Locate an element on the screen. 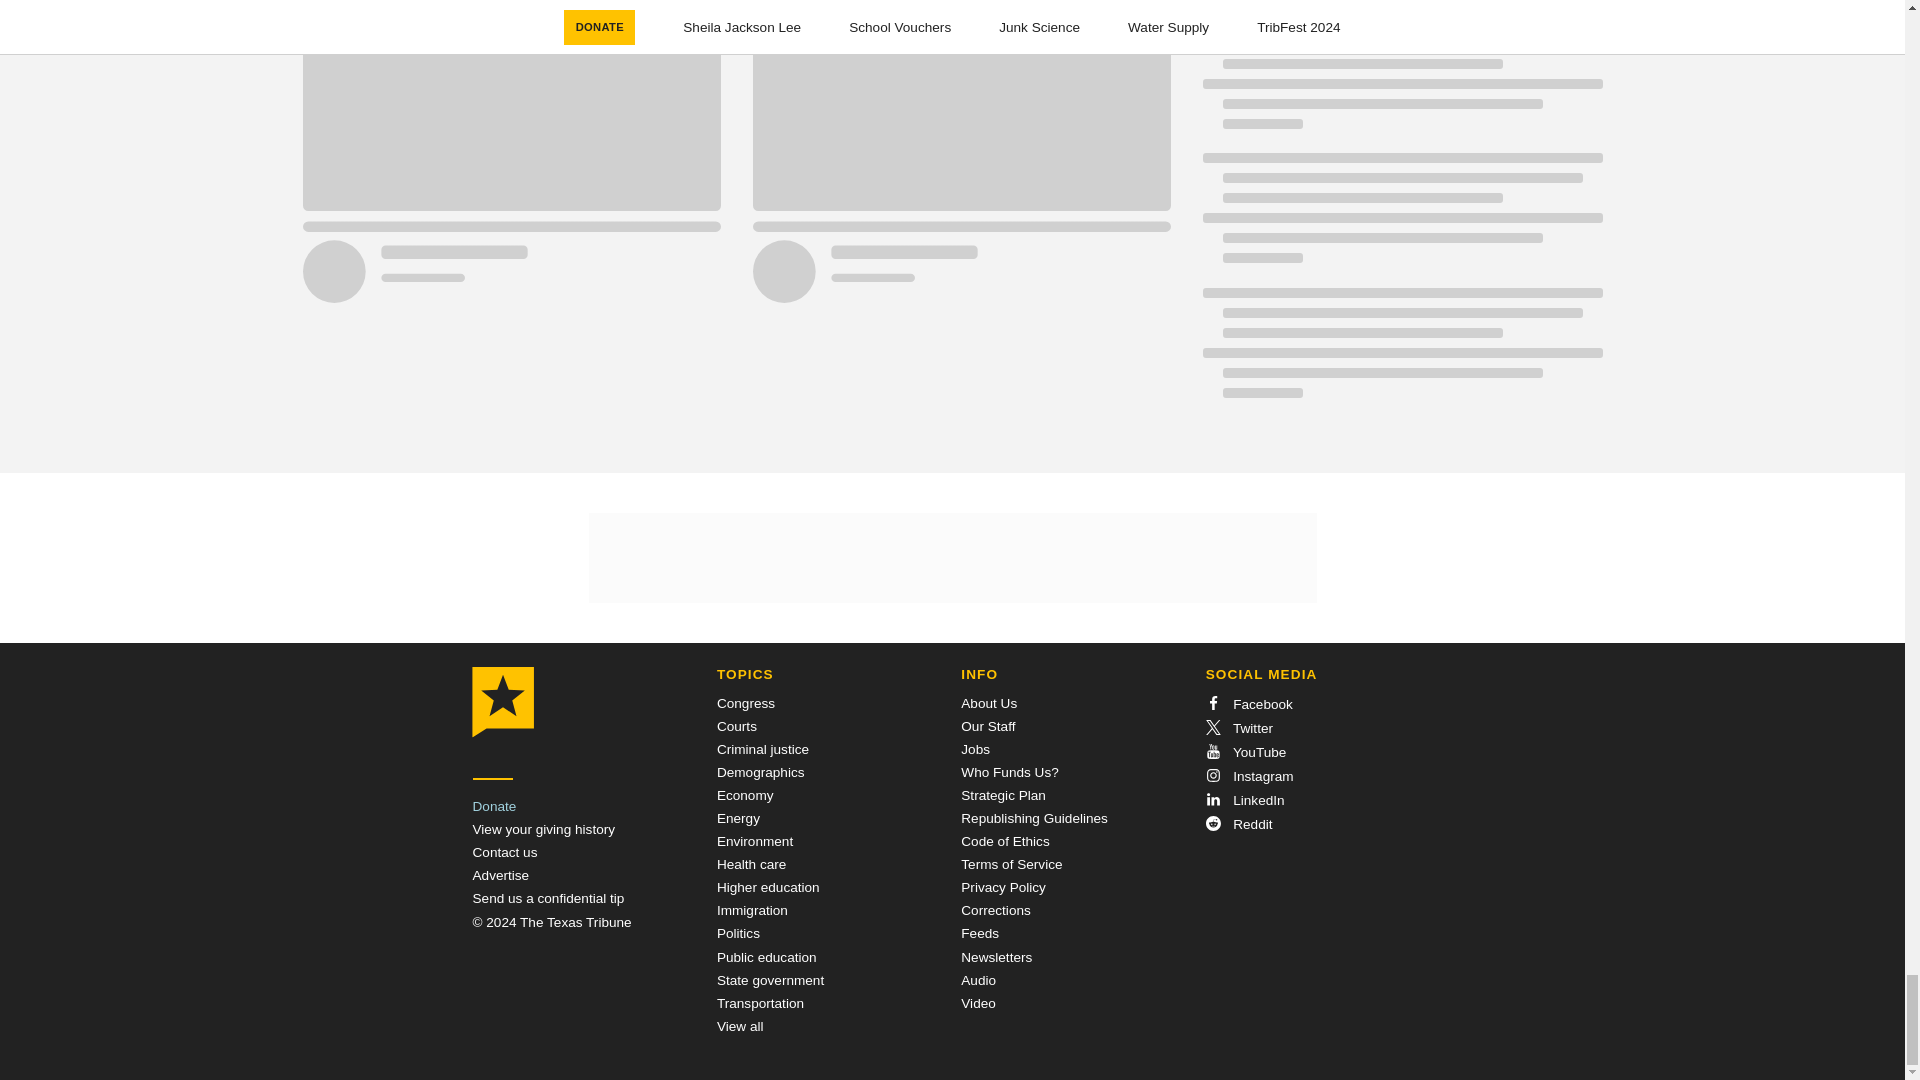 The height and width of the screenshot is (1080, 1920). View your giving history is located at coordinates (543, 829).